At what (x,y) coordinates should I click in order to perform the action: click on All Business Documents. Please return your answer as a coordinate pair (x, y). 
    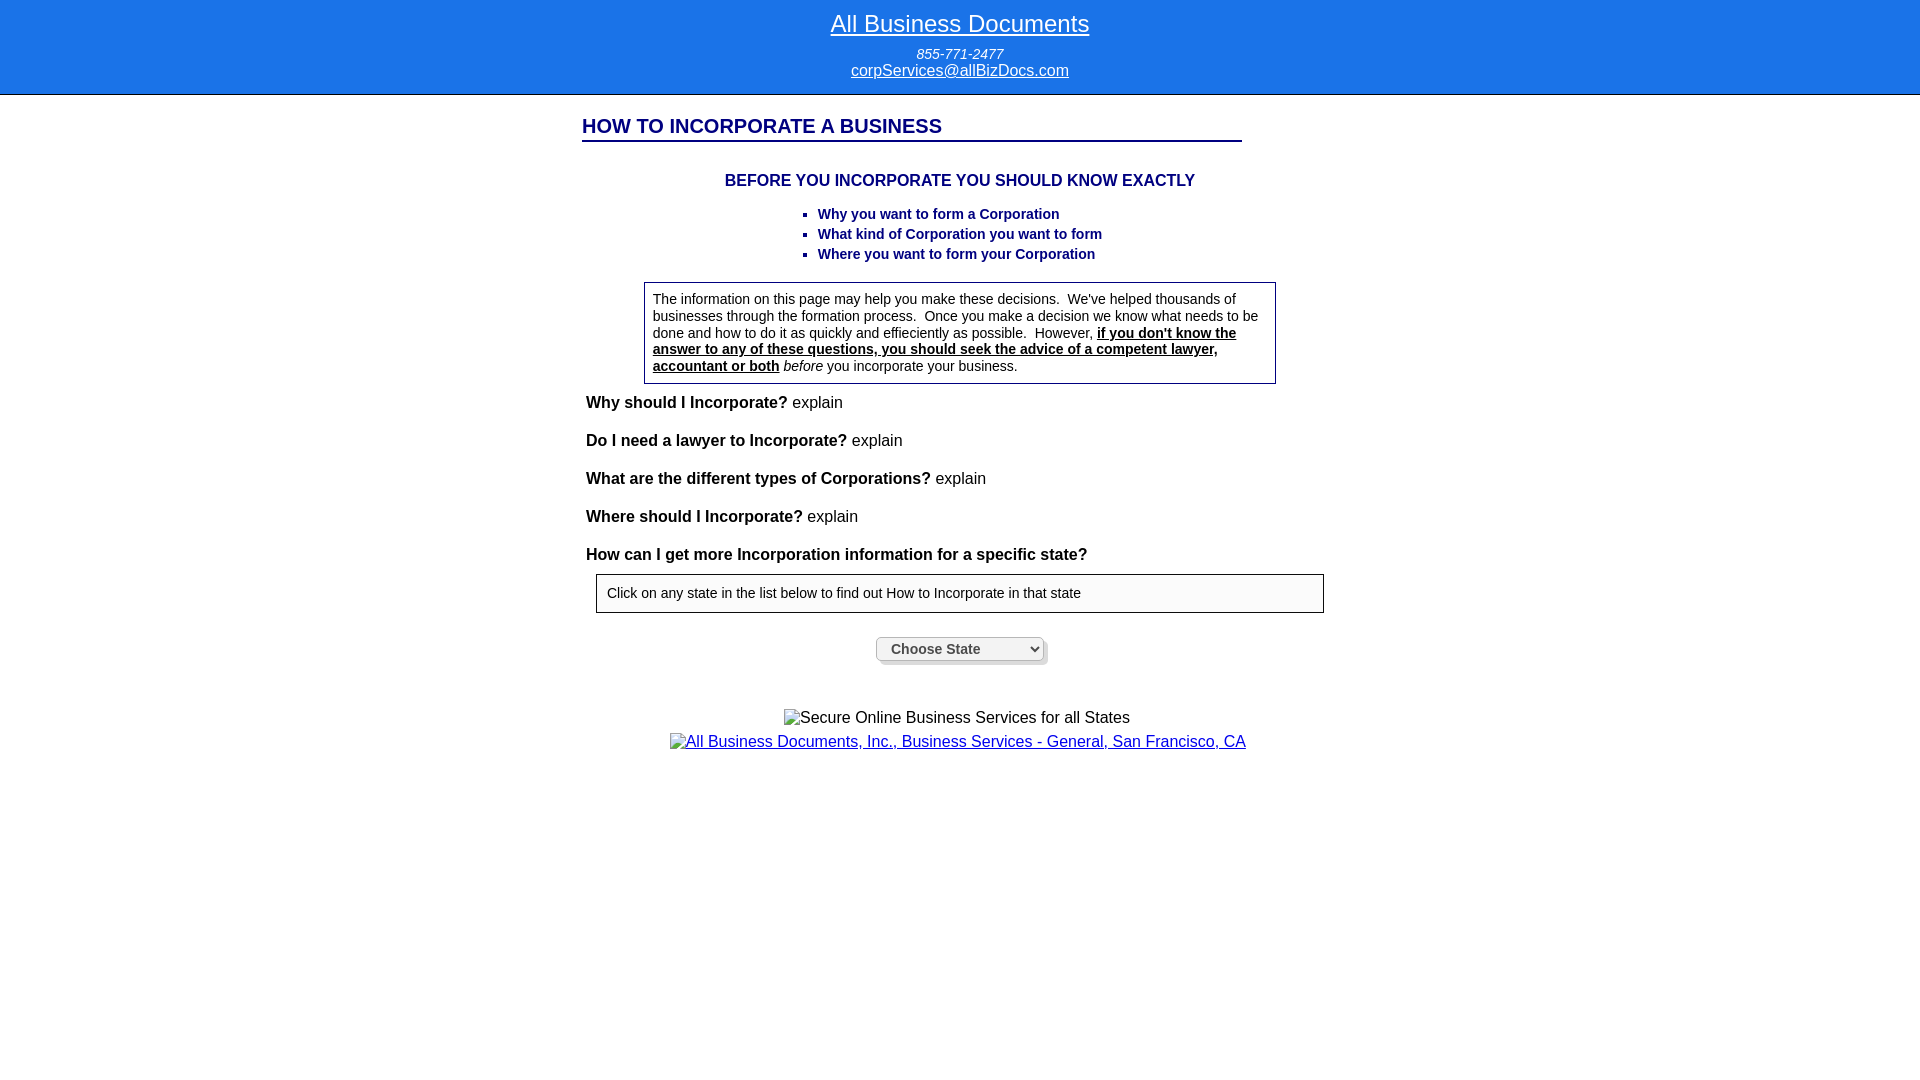
    Looking at the image, I should click on (960, 22).